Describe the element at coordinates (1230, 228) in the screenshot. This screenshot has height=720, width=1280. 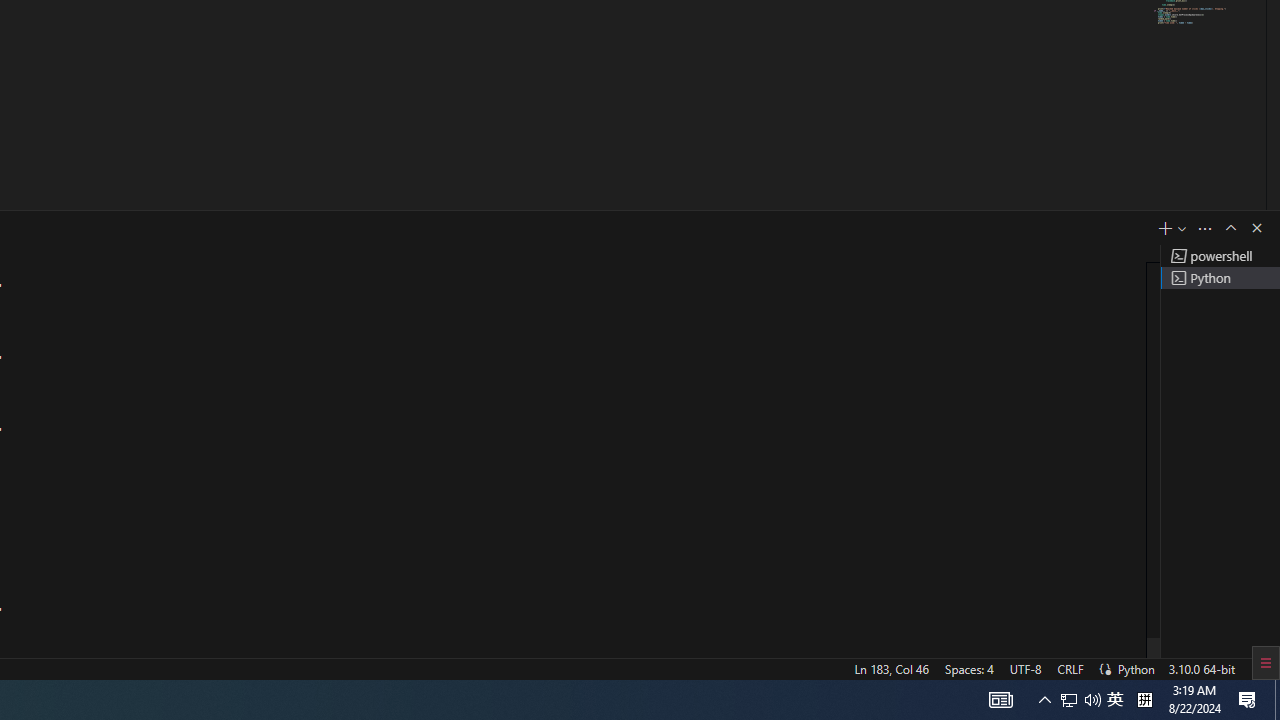
I see `Maximize Panel Size` at that location.